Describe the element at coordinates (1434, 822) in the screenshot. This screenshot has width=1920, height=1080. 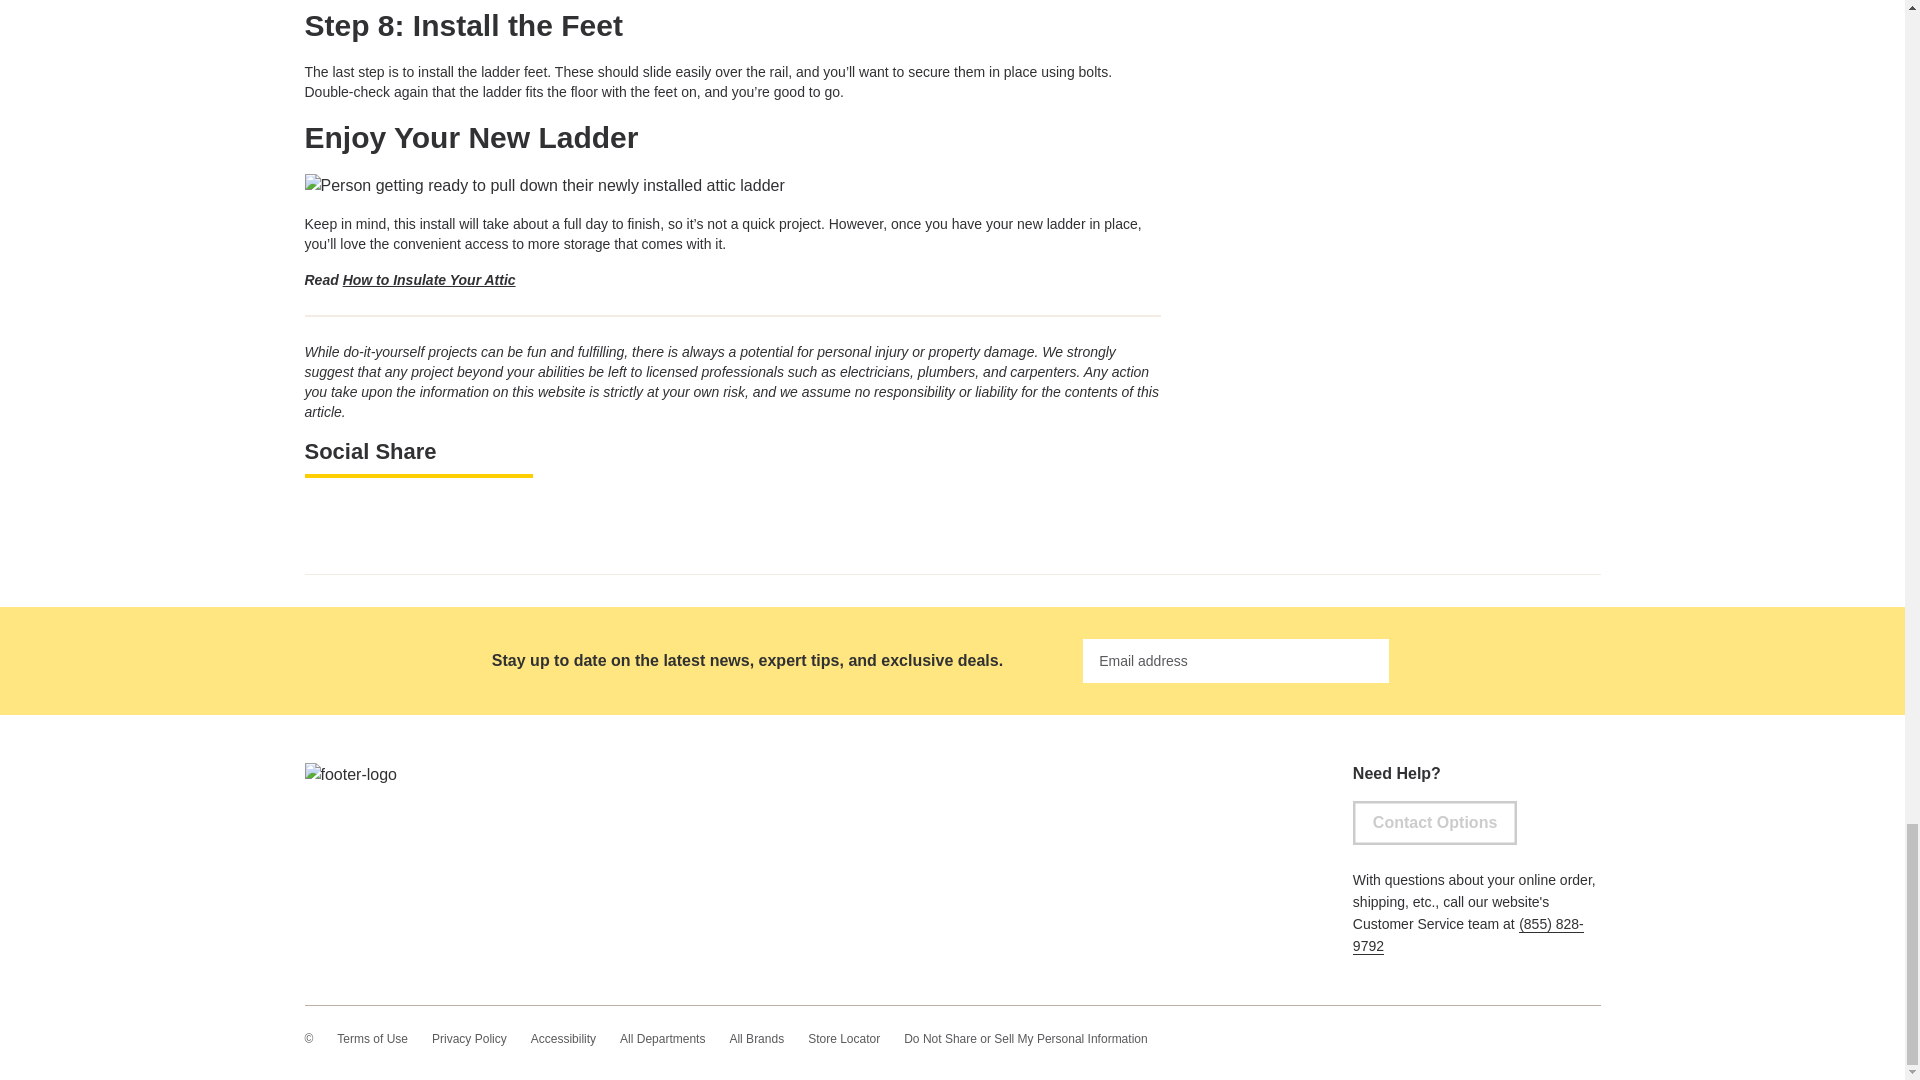
I see `Contact Options` at that location.